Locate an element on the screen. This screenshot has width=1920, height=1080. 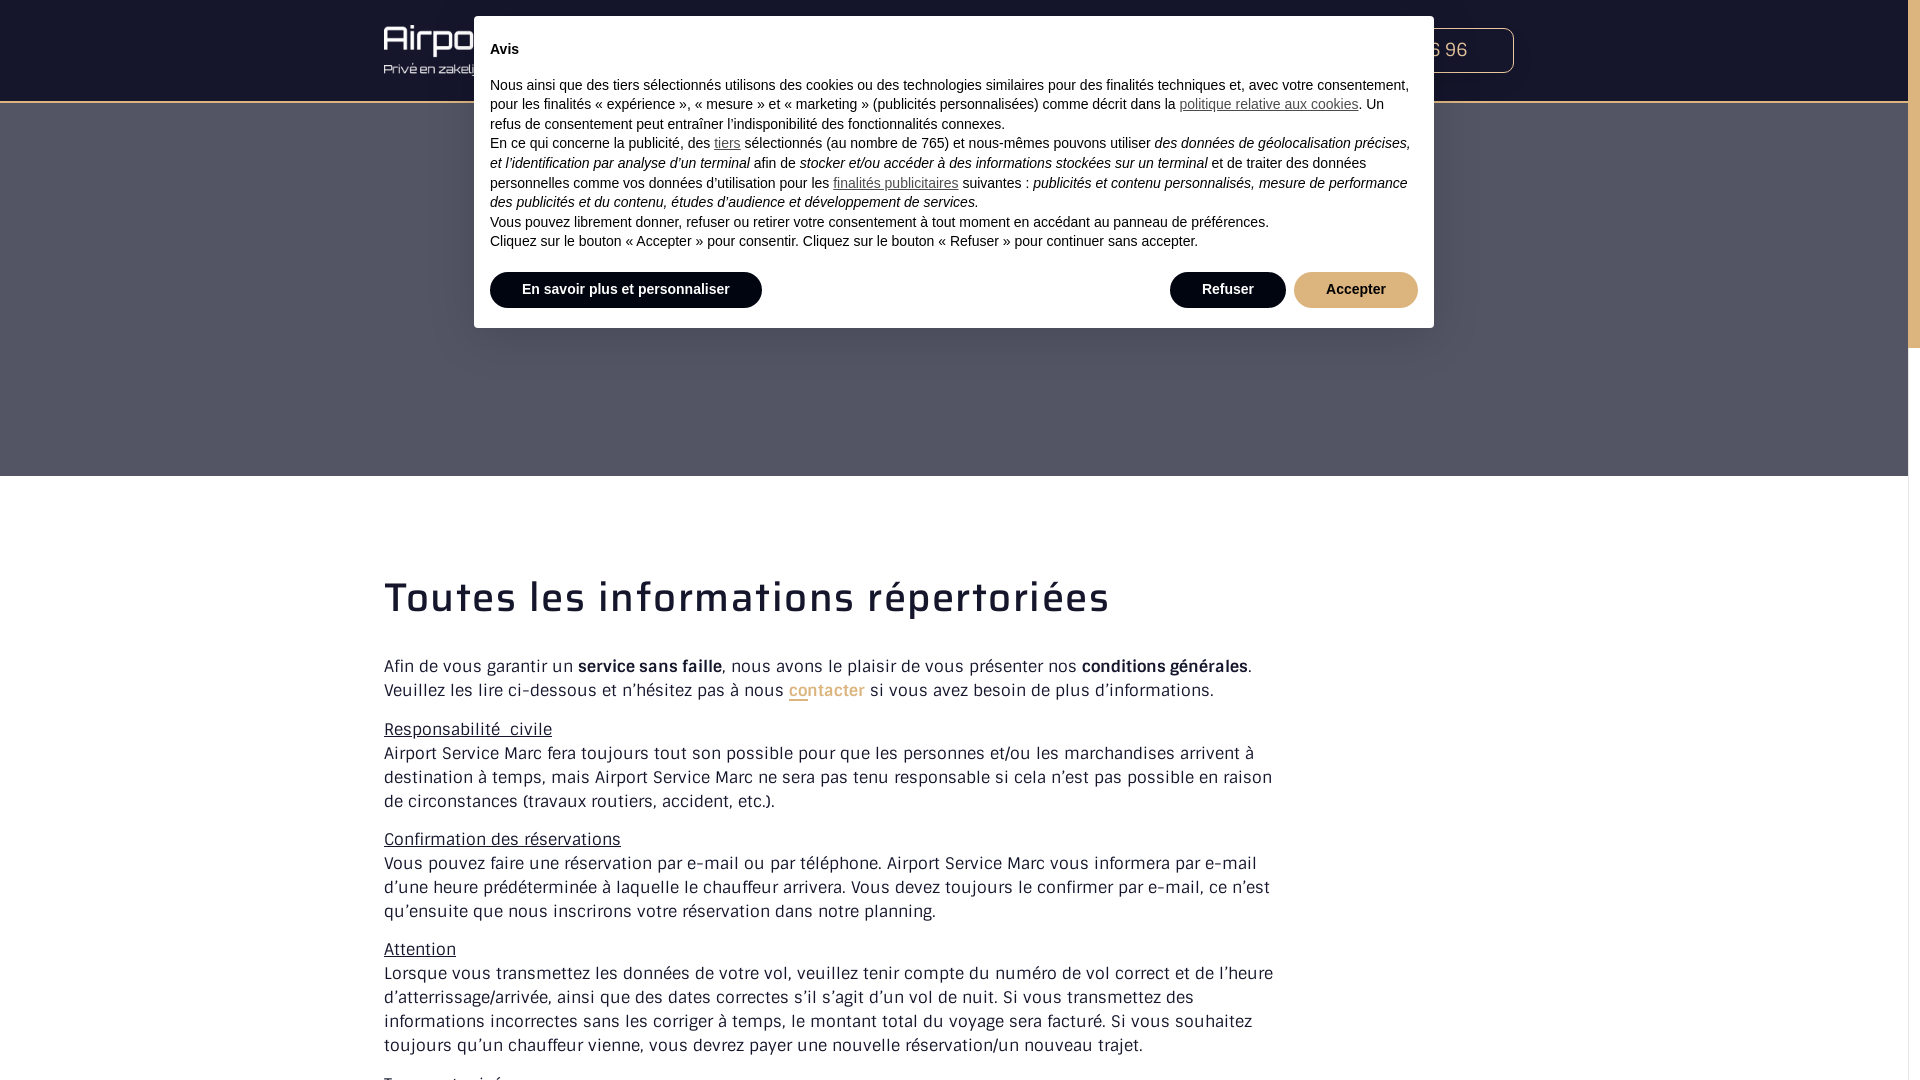
Refuser is located at coordinates (1228, 290).